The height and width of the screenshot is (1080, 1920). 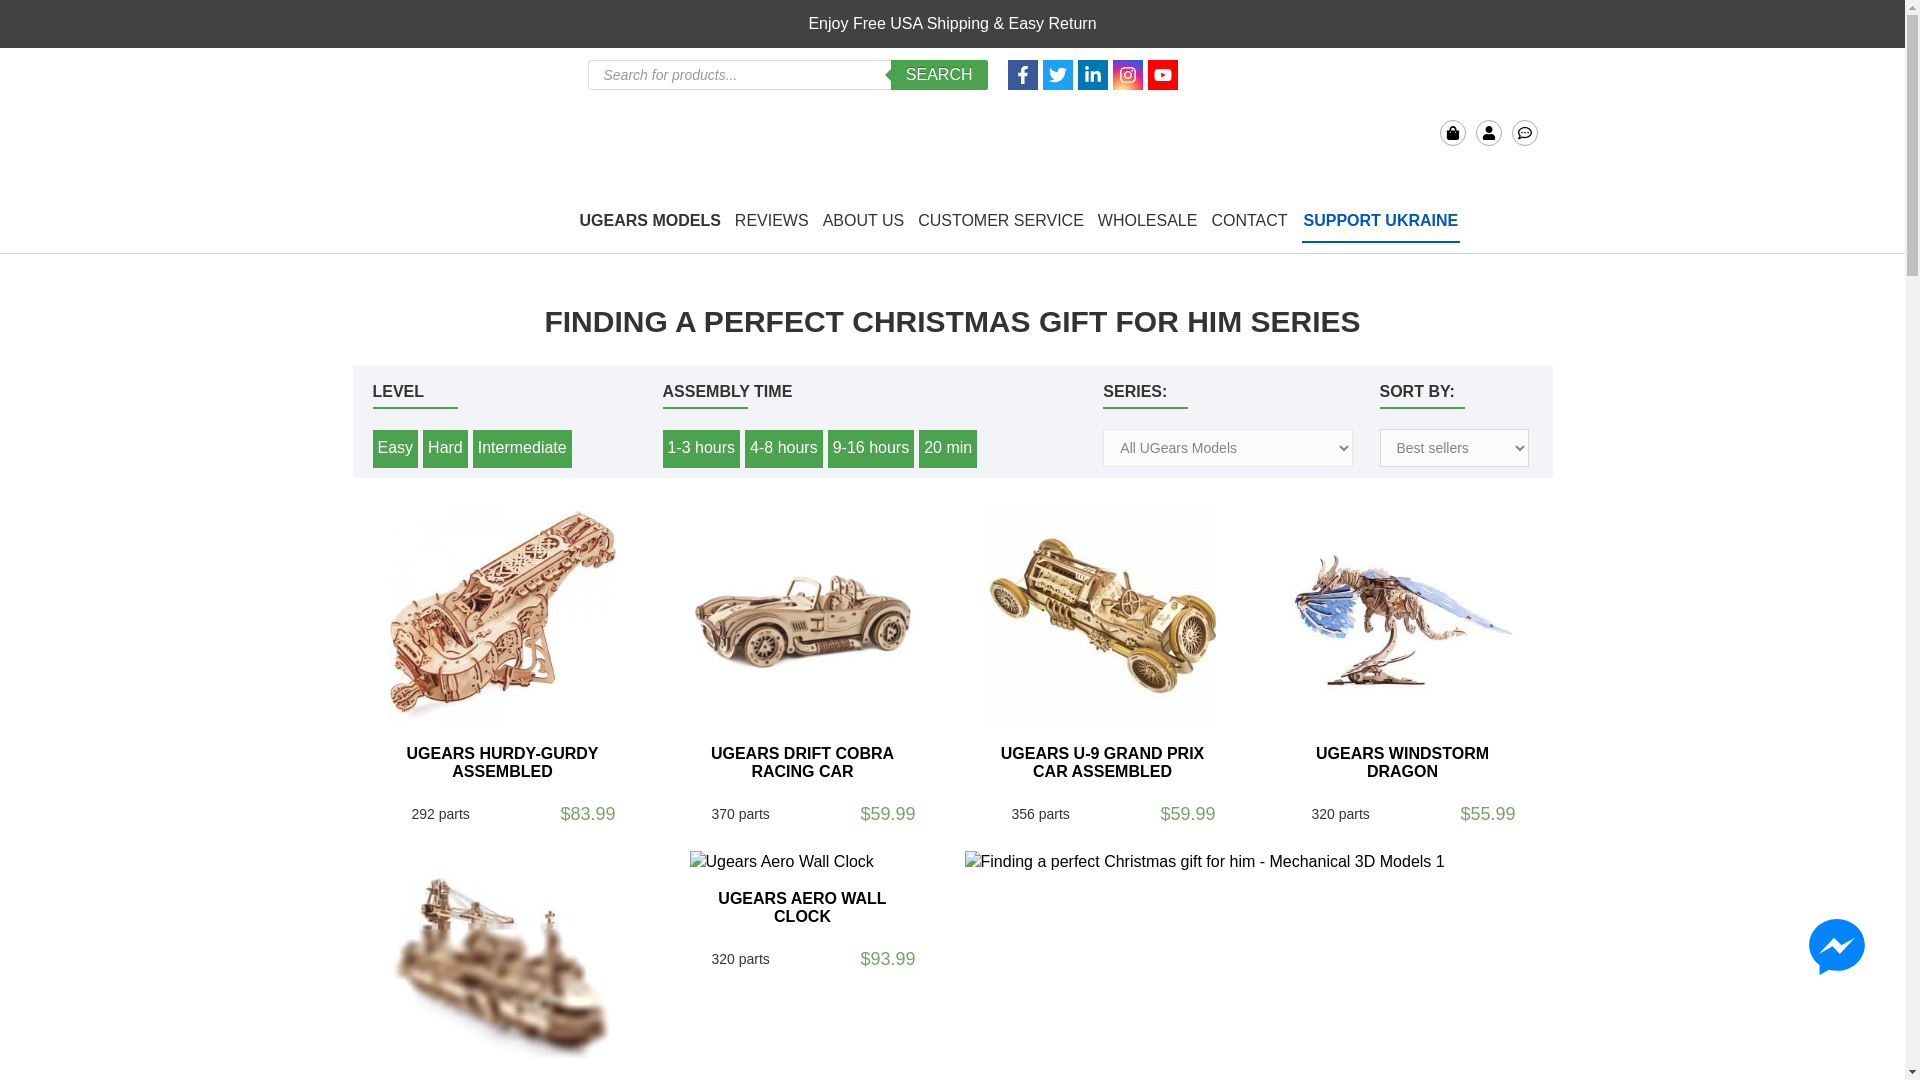 What do you see at coordinates (650, 222) in the screenshot?
I see `UGEARS MODELS` at bounding box center [650, 222].